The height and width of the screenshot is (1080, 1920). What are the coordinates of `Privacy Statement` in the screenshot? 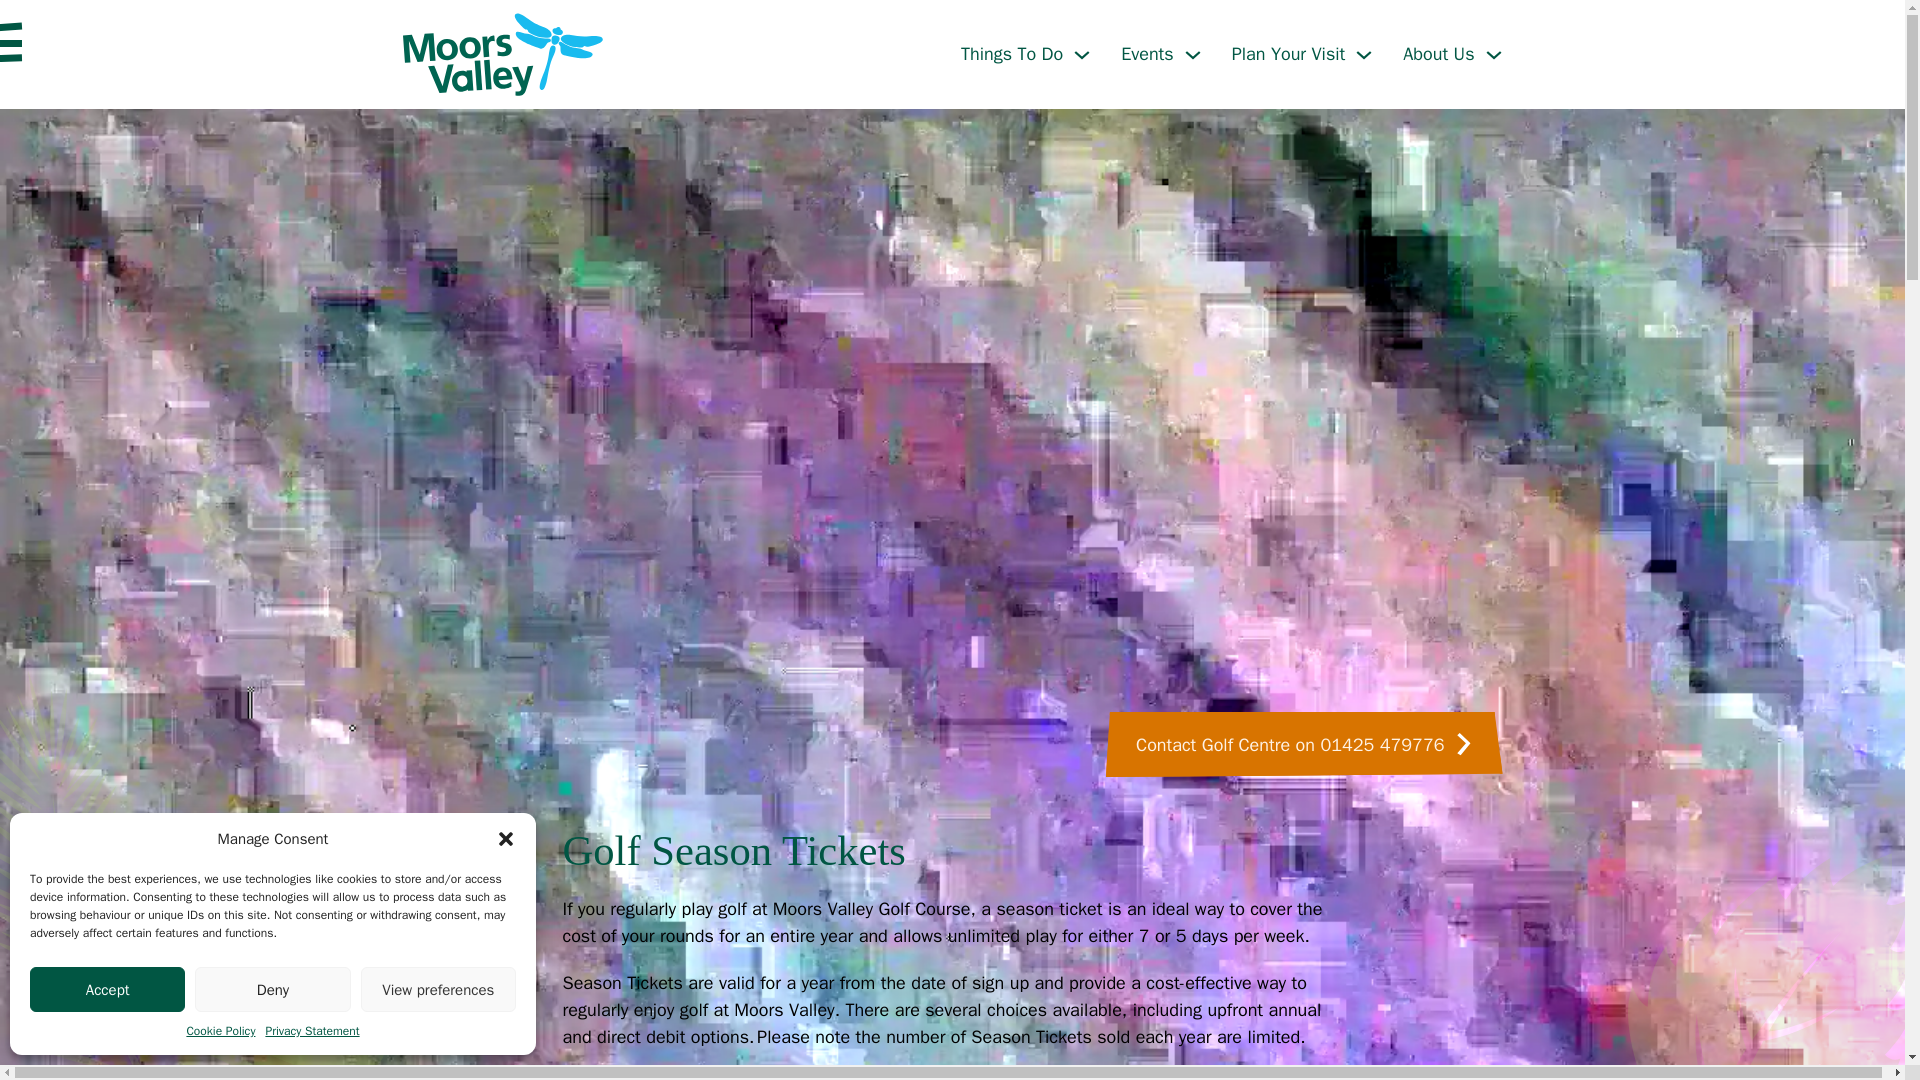 It's located at (1012, 54).